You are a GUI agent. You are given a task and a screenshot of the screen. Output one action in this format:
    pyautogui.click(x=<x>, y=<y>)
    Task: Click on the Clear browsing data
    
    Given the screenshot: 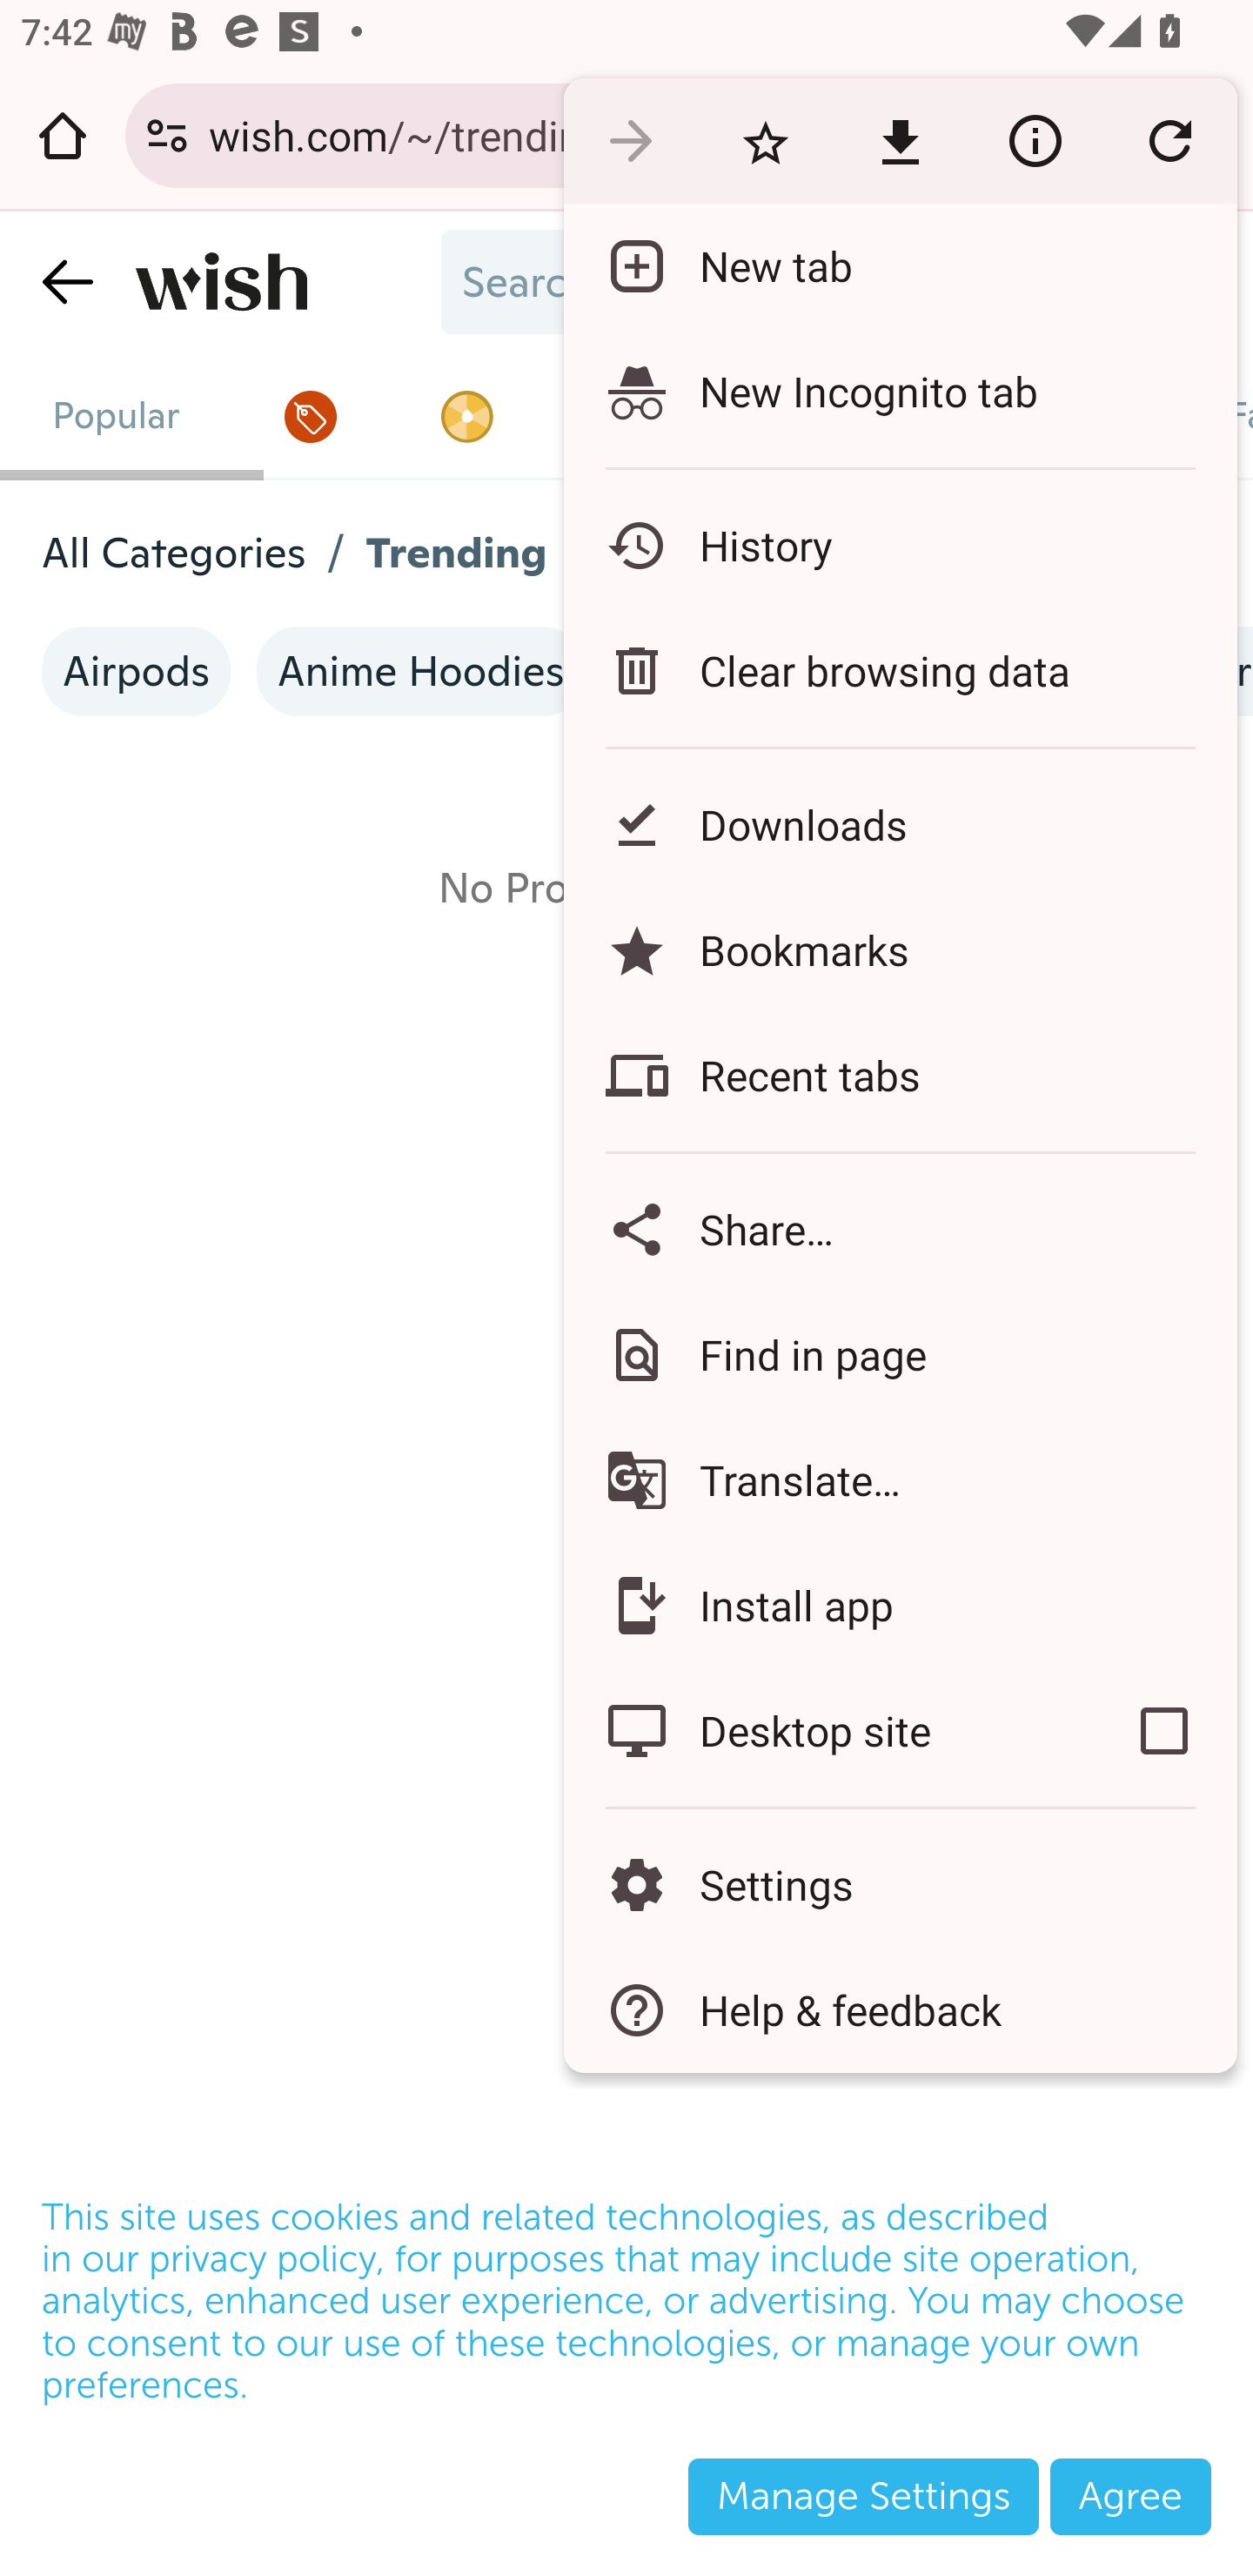 What is the action you would take?
    pyautogui.click(x=901, y=670)
    